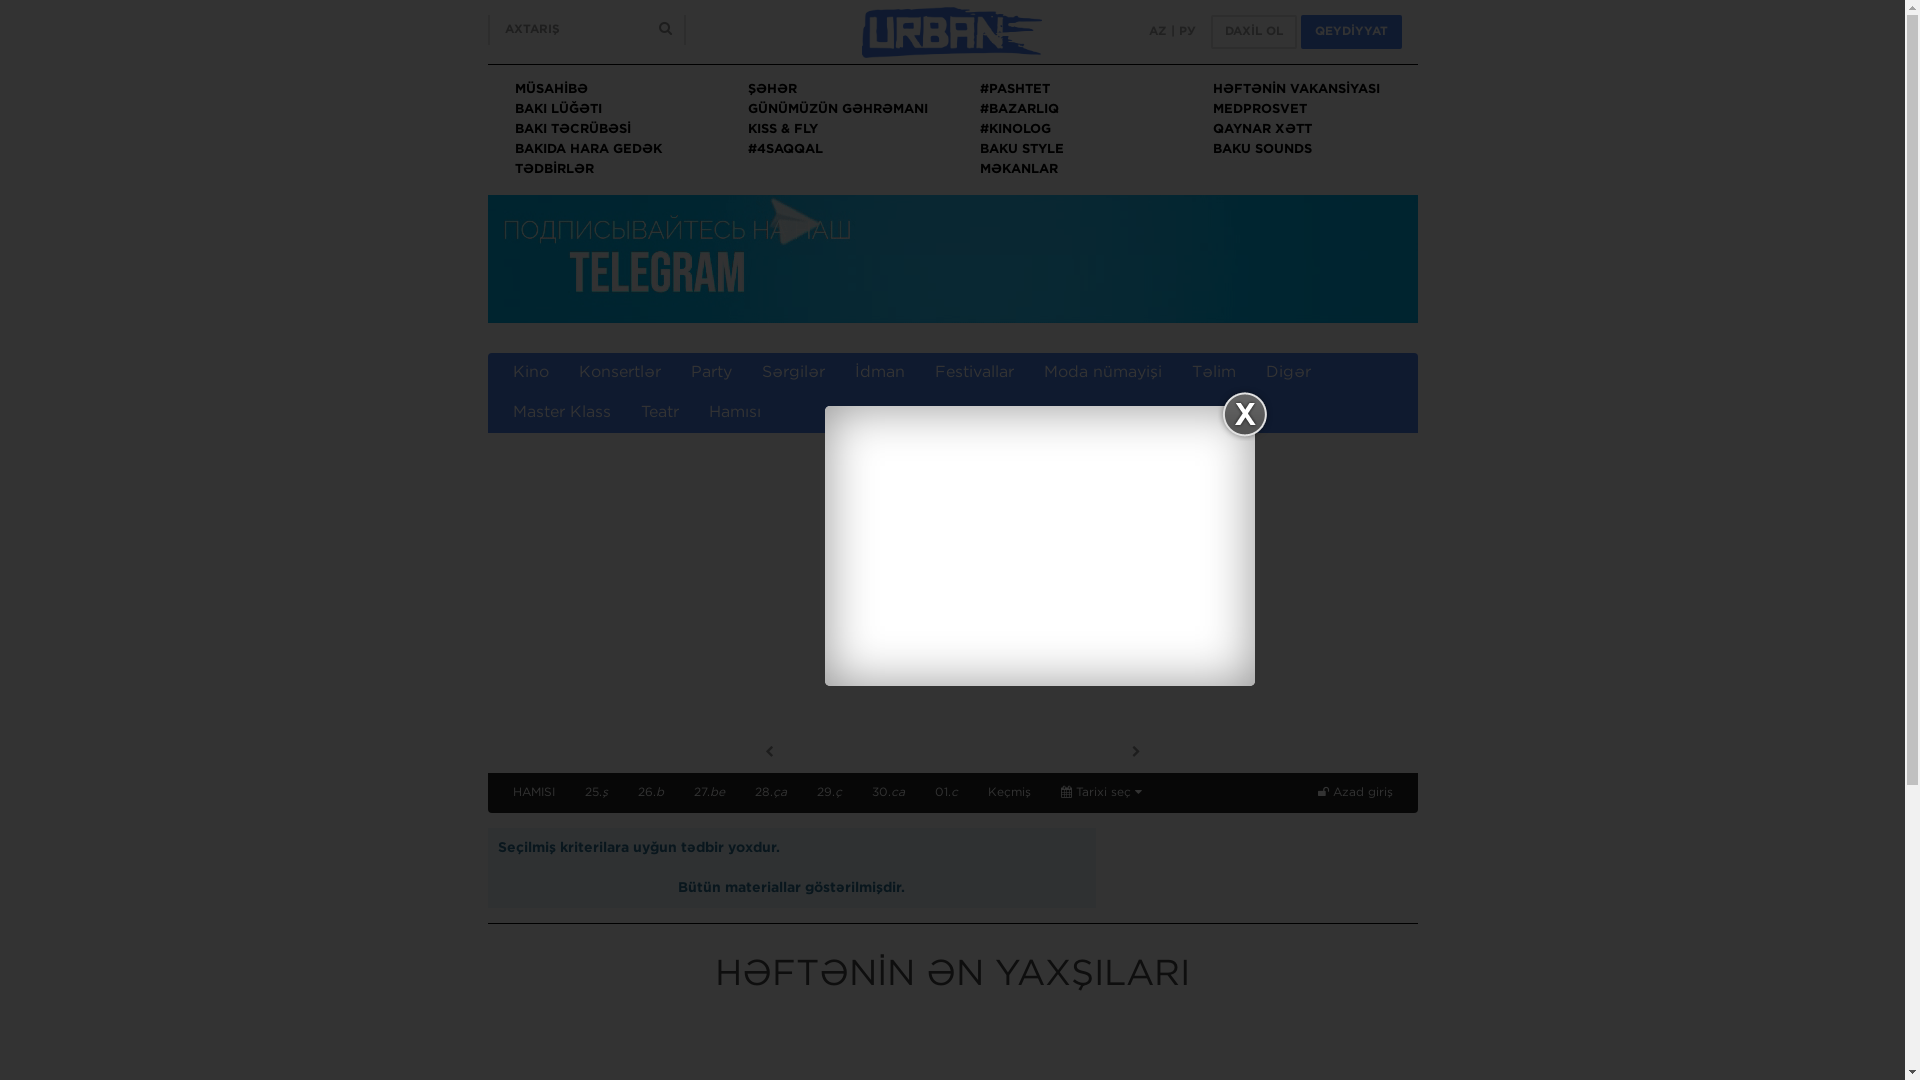 The width and height of the screenshot is (1920, 1080). What do you see at coordinates (1022, 150) in the screenshot?
I see `BAKU STYLE` at bounding box center [1022, 150].